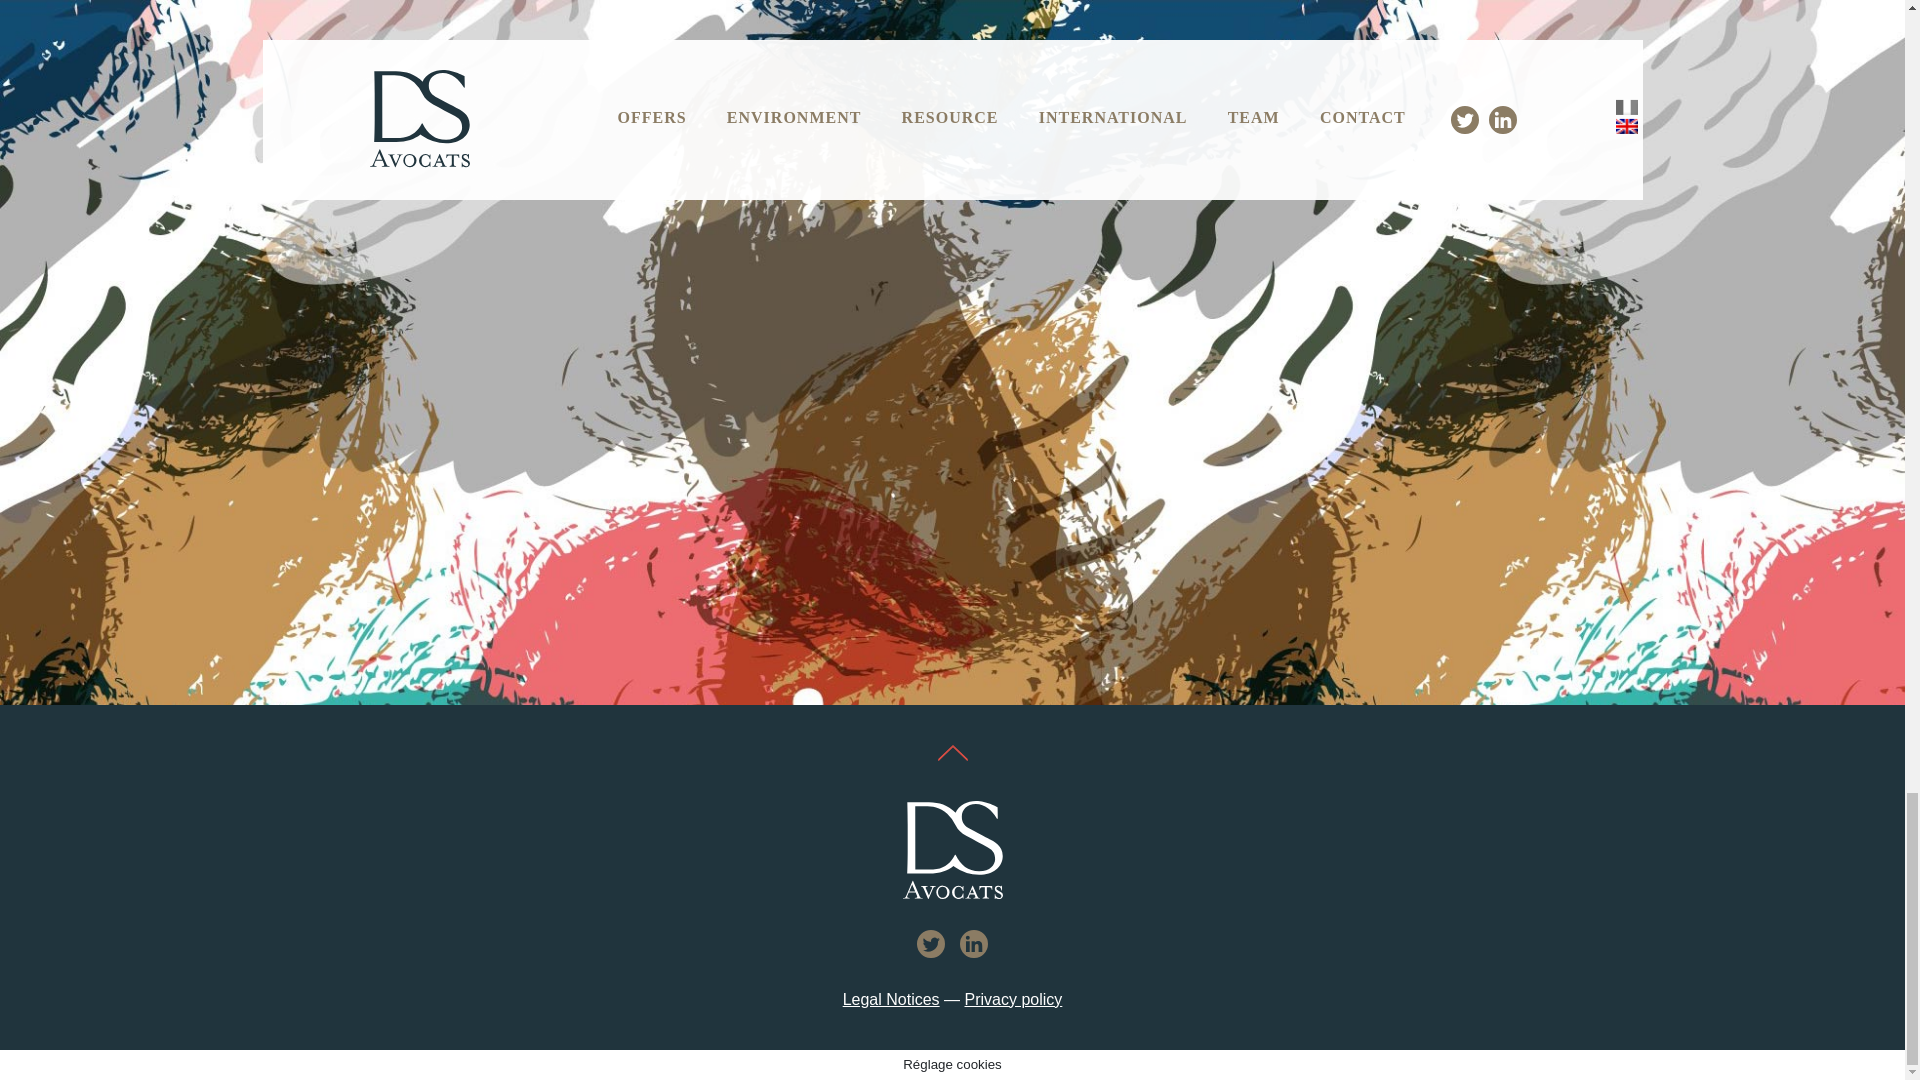 This screenshot has height=1080, width=1920. I want to click on Top of the page, so click(952, 752).